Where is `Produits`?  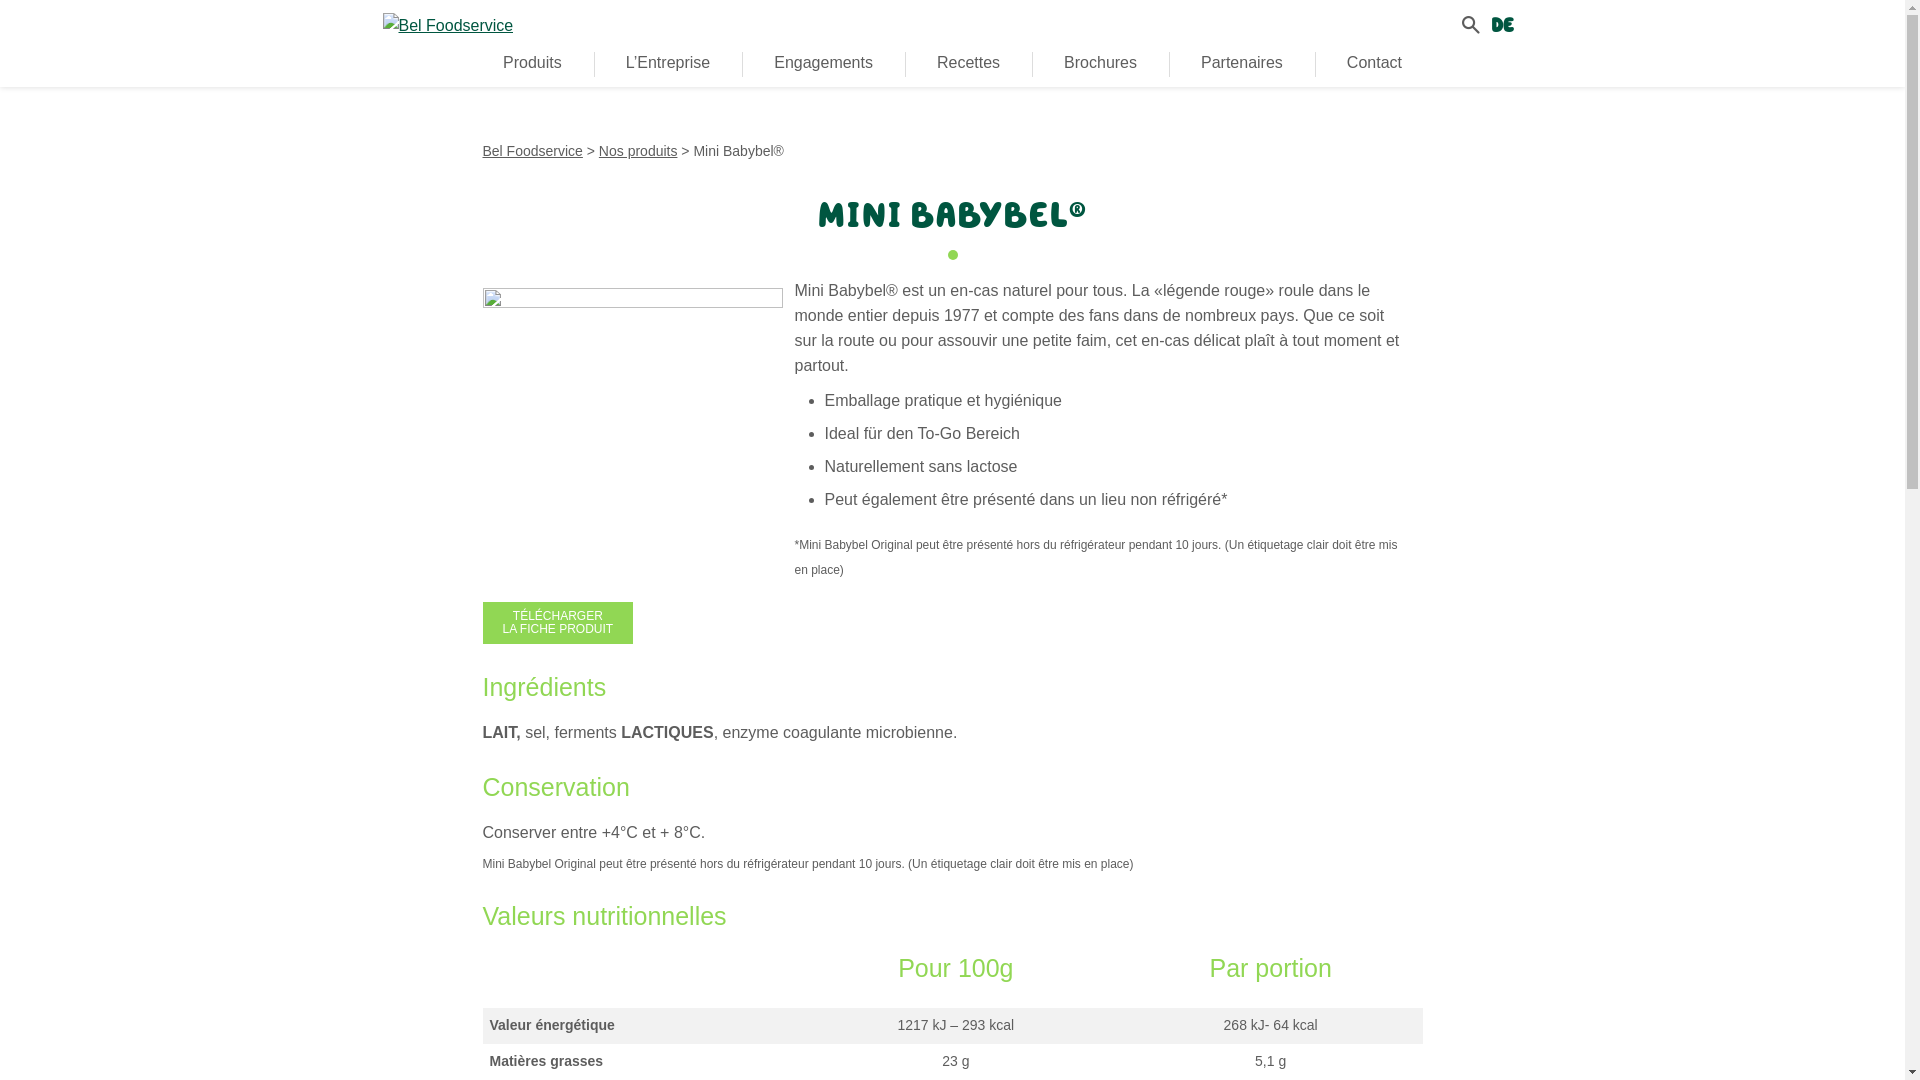 Produits is located at coordinates (532, 63).